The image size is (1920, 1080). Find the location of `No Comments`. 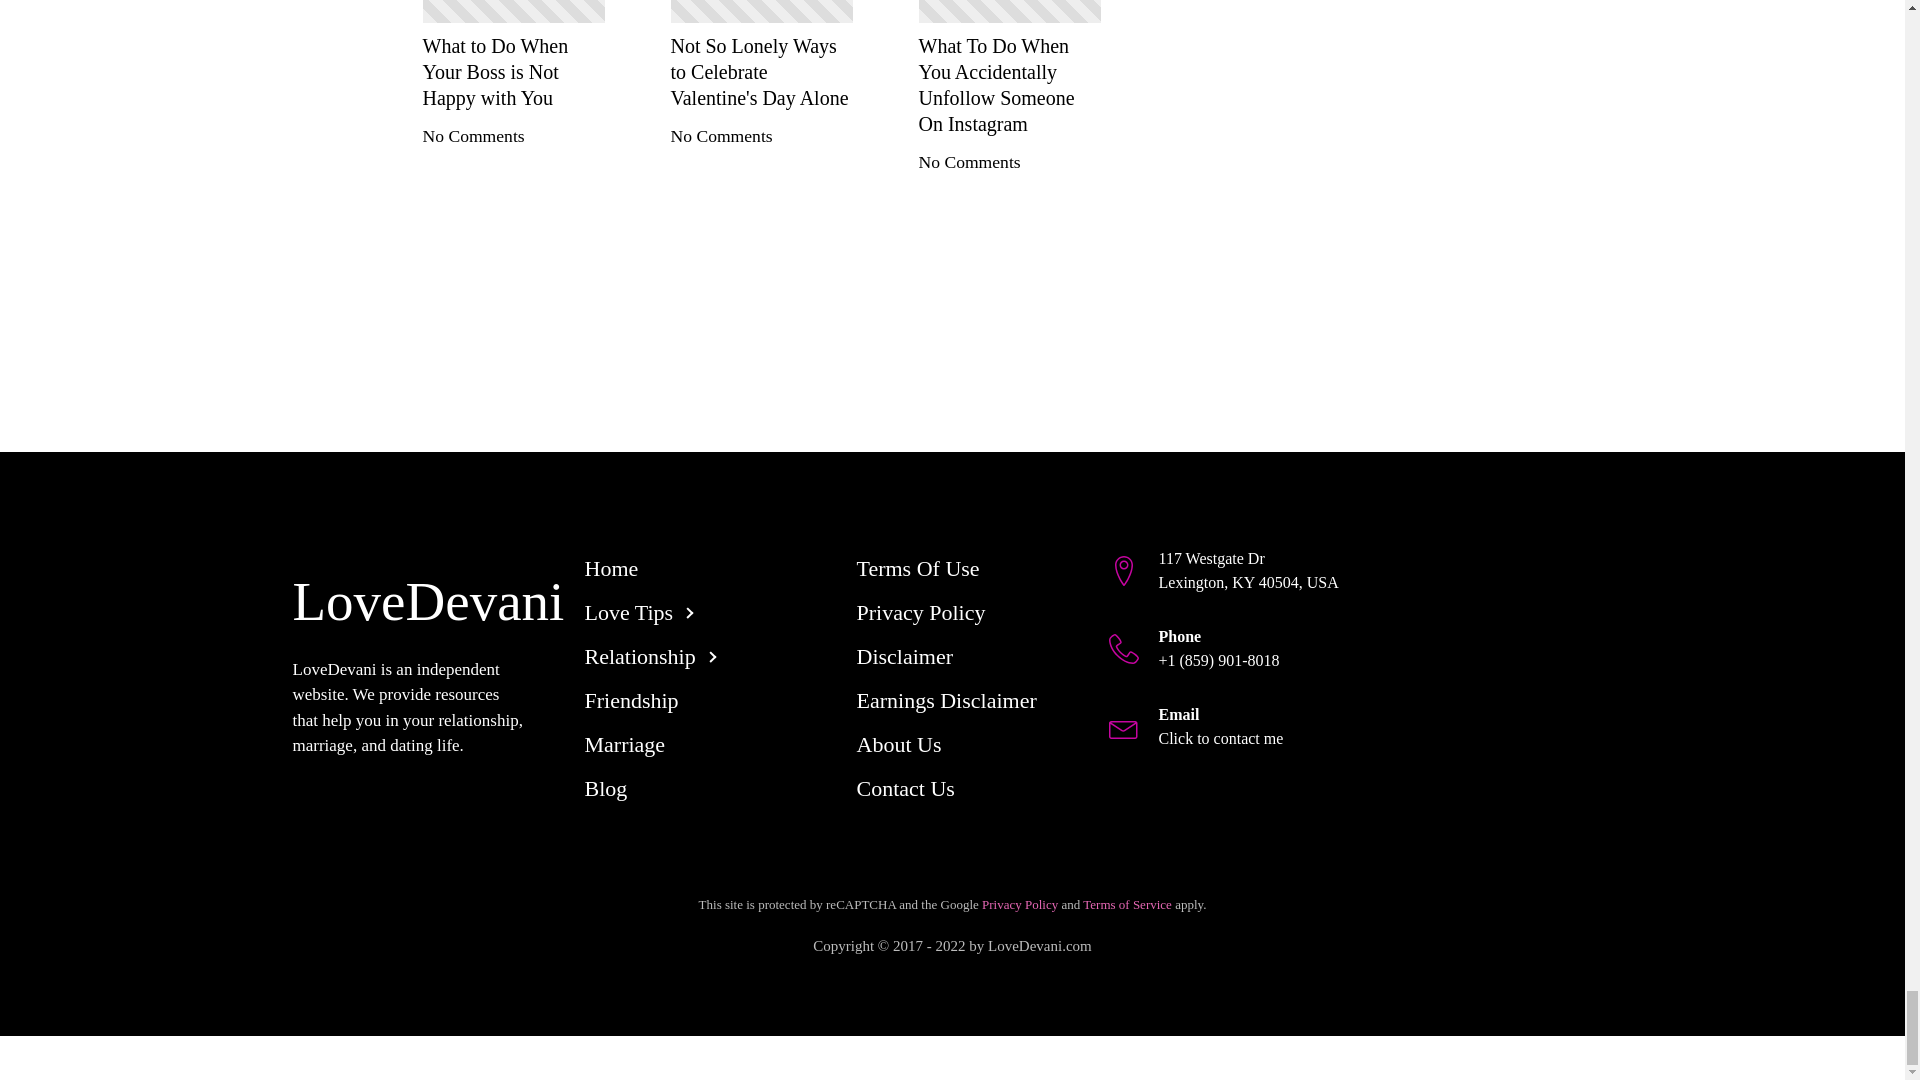

No Comments is located at coordinates (473, 136).